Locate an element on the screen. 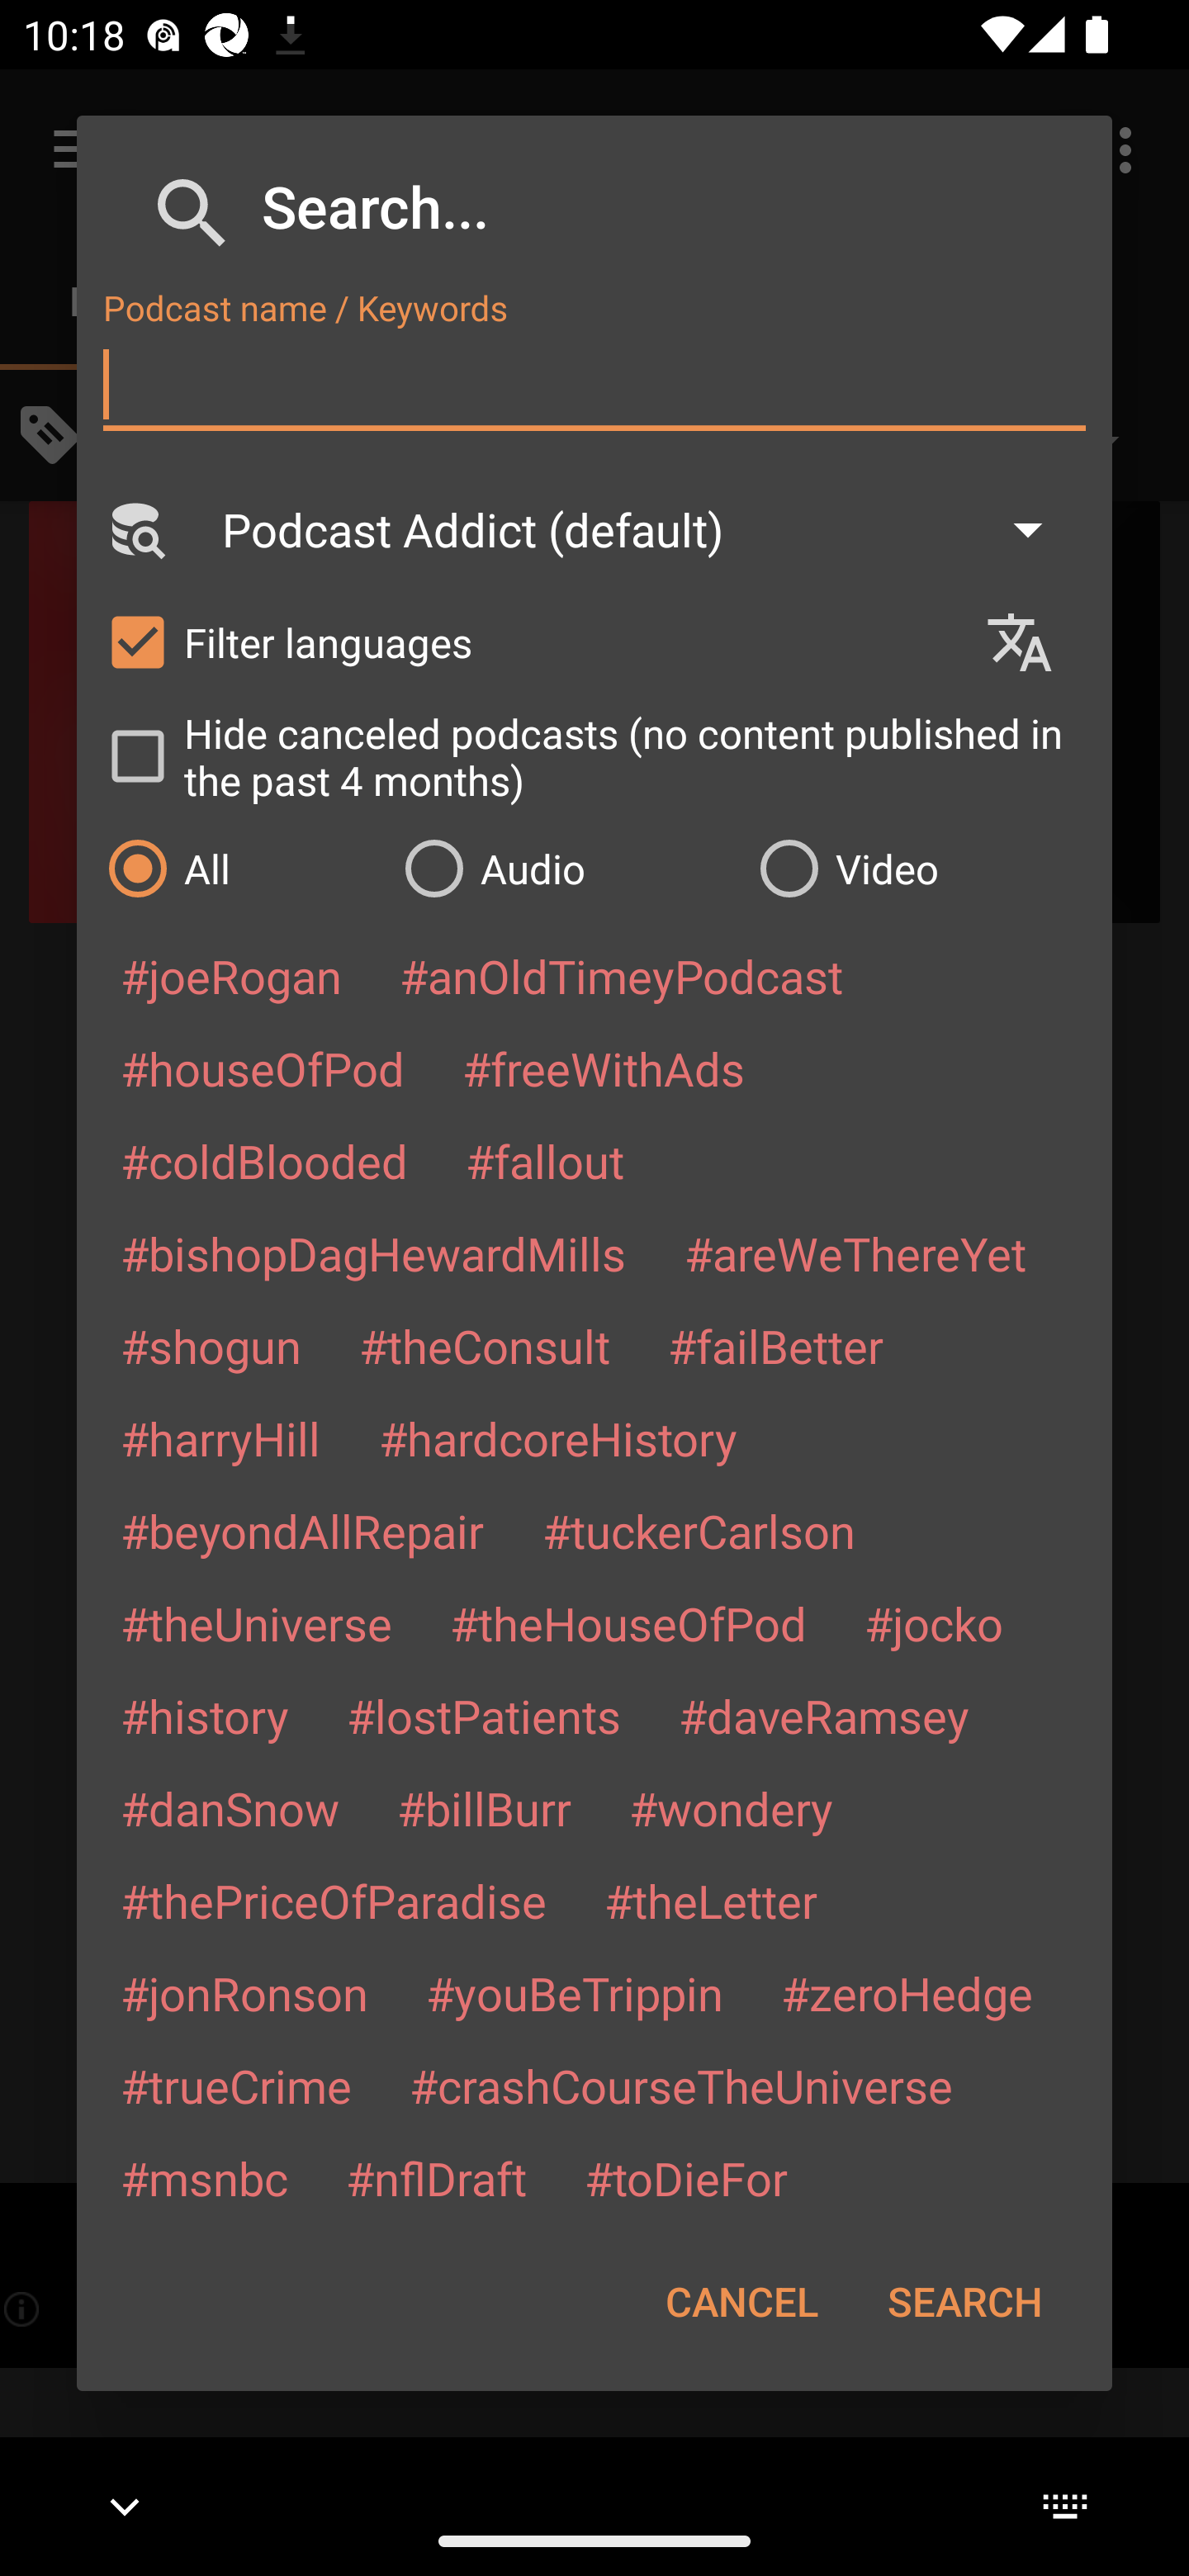 This screenshot has height=2576, width=1189. CANCEL is located at coordinates (741, 2301).